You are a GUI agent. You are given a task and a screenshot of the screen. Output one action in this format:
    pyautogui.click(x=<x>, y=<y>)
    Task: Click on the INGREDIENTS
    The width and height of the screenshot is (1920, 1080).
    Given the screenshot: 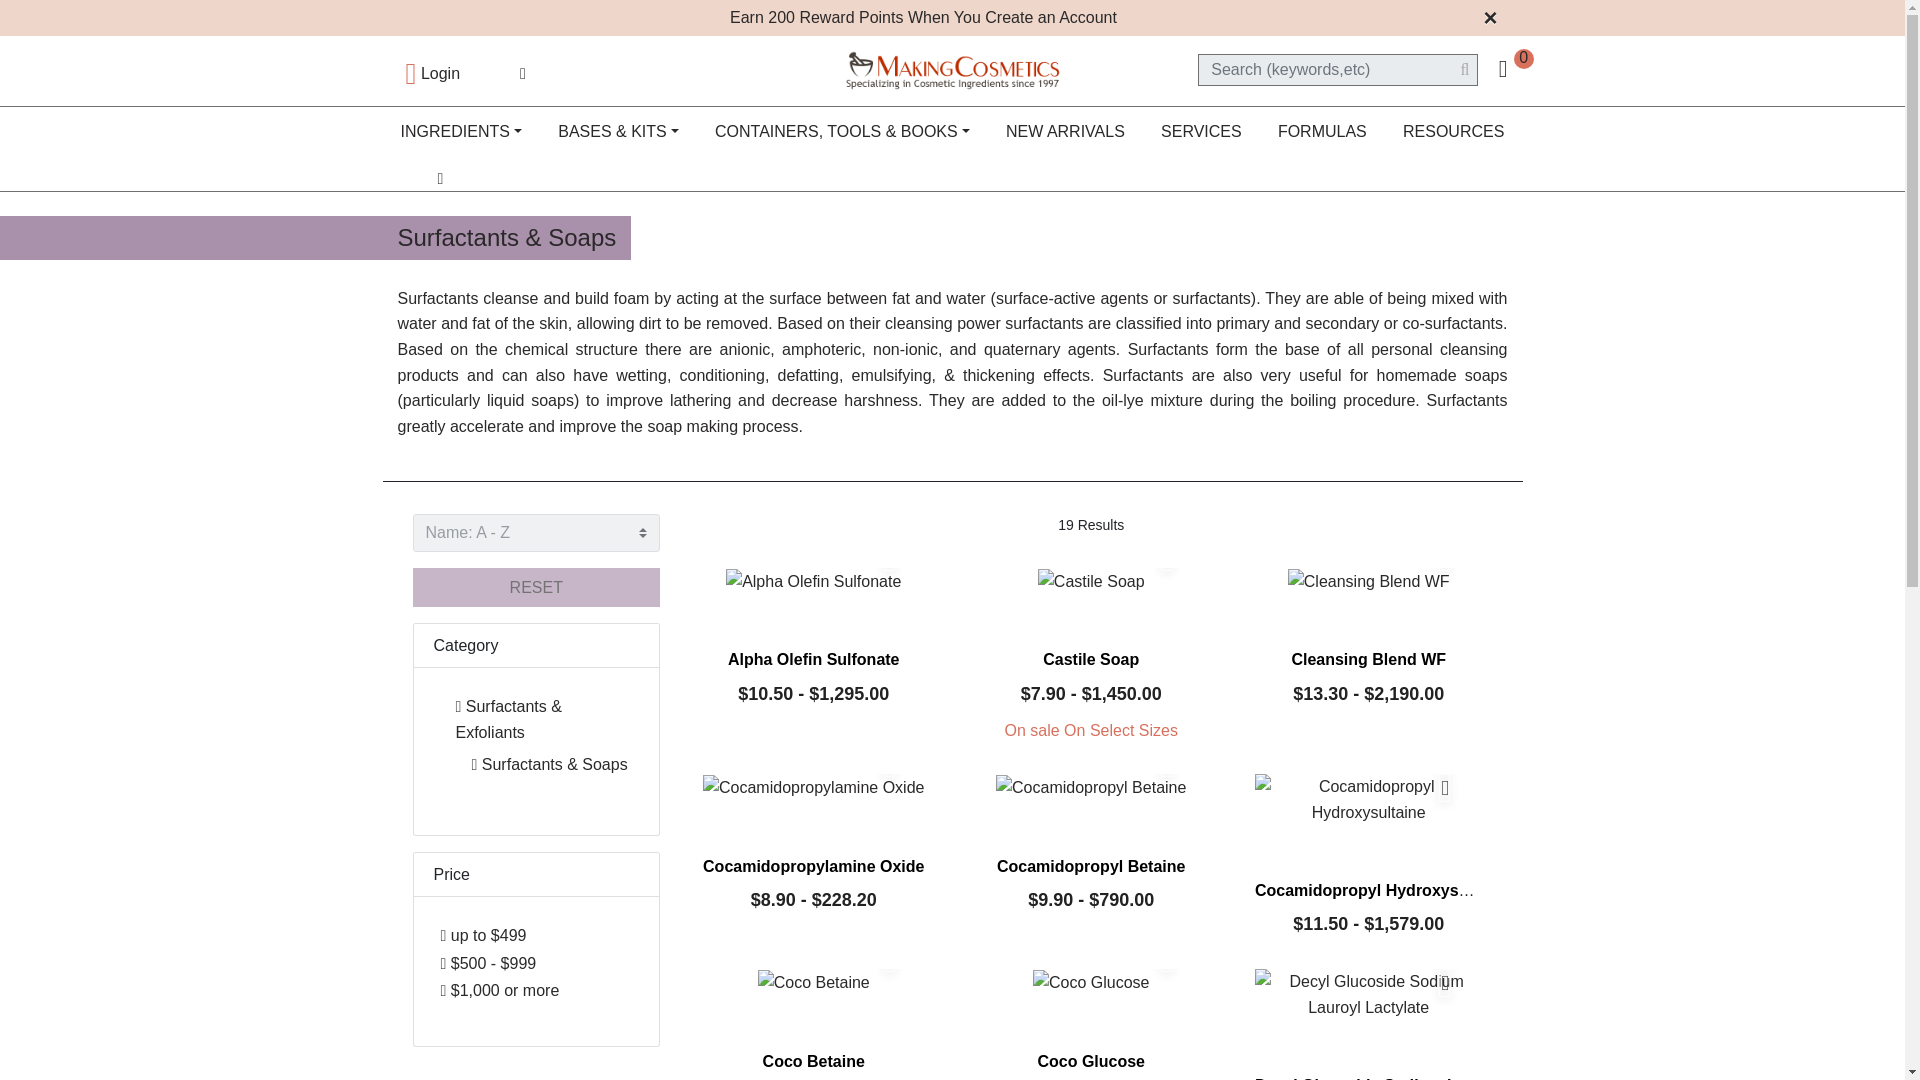 What is the action you would take?
    pyautogui.click(x=461, y=132)
    